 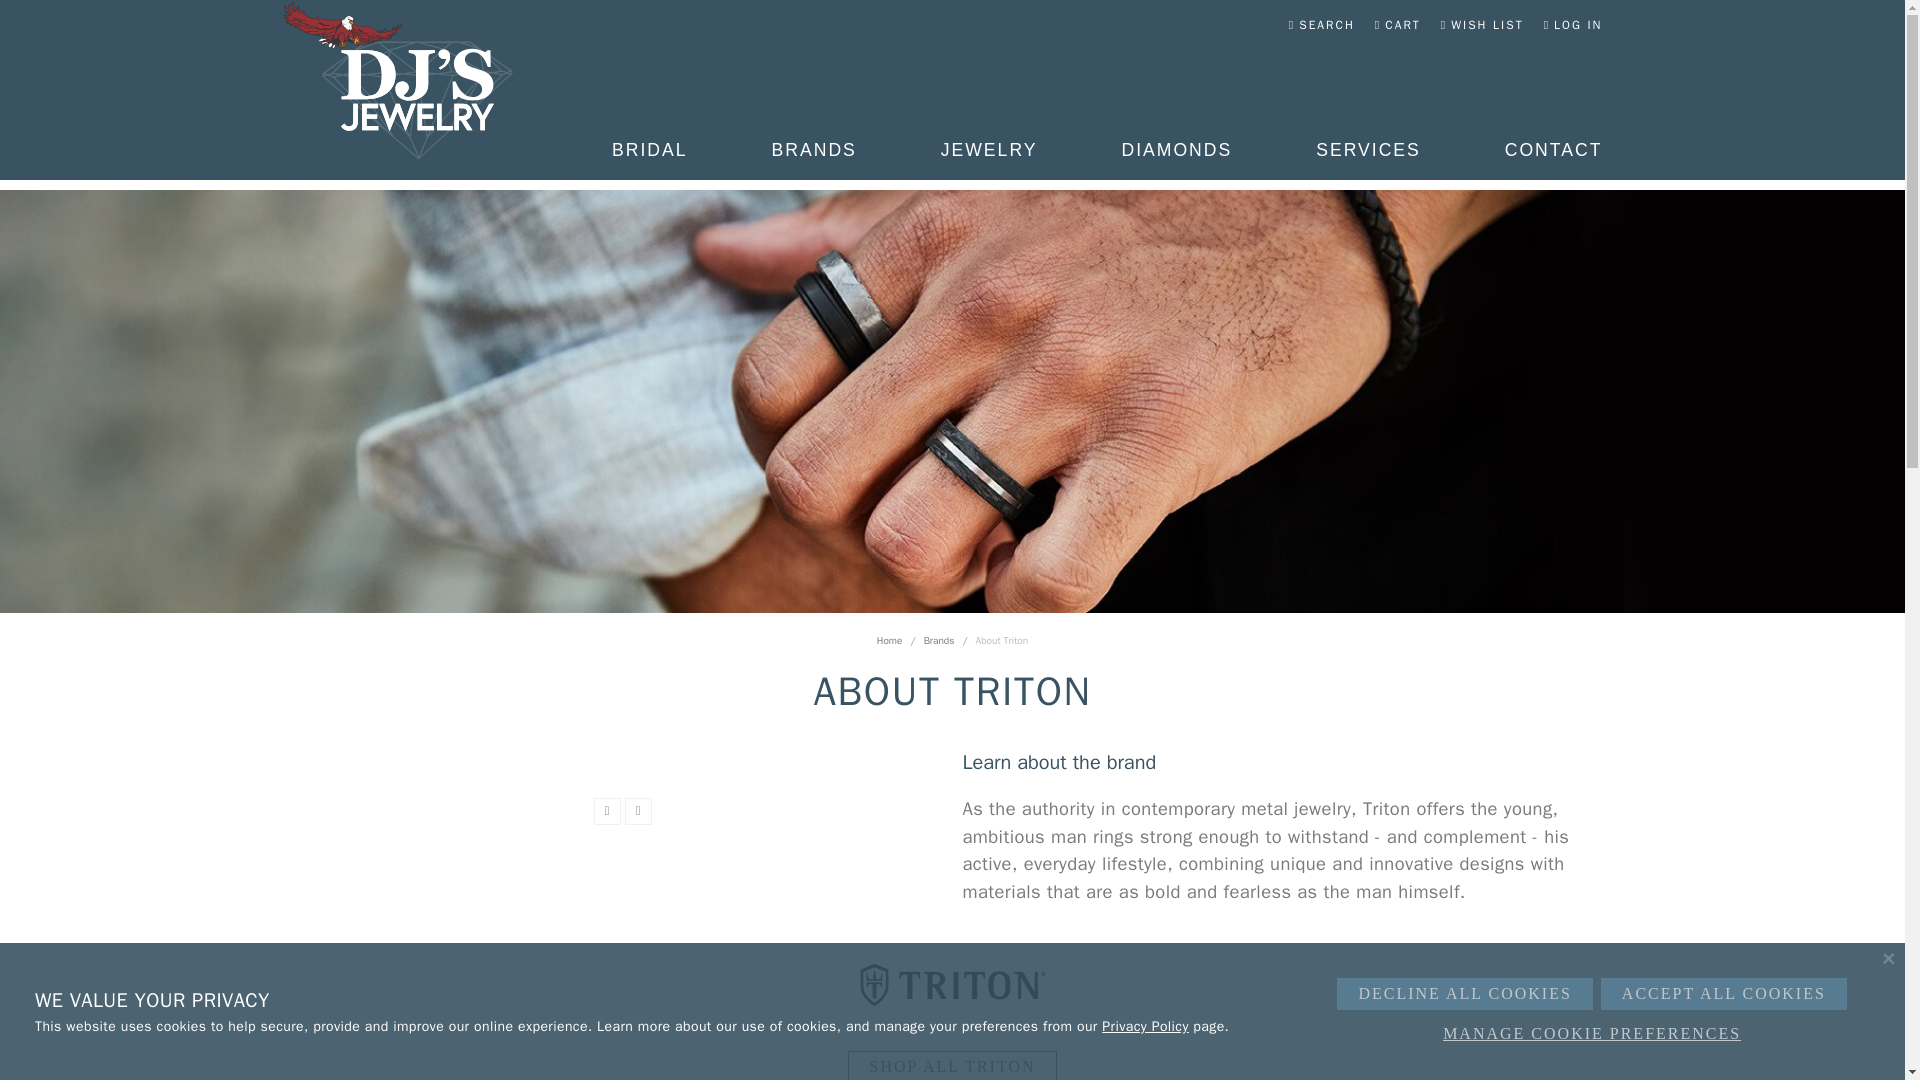 What do you see at coordinates (814, 156) in the screenshot?
I see `BRANDS` at bounding box center [814, 156].